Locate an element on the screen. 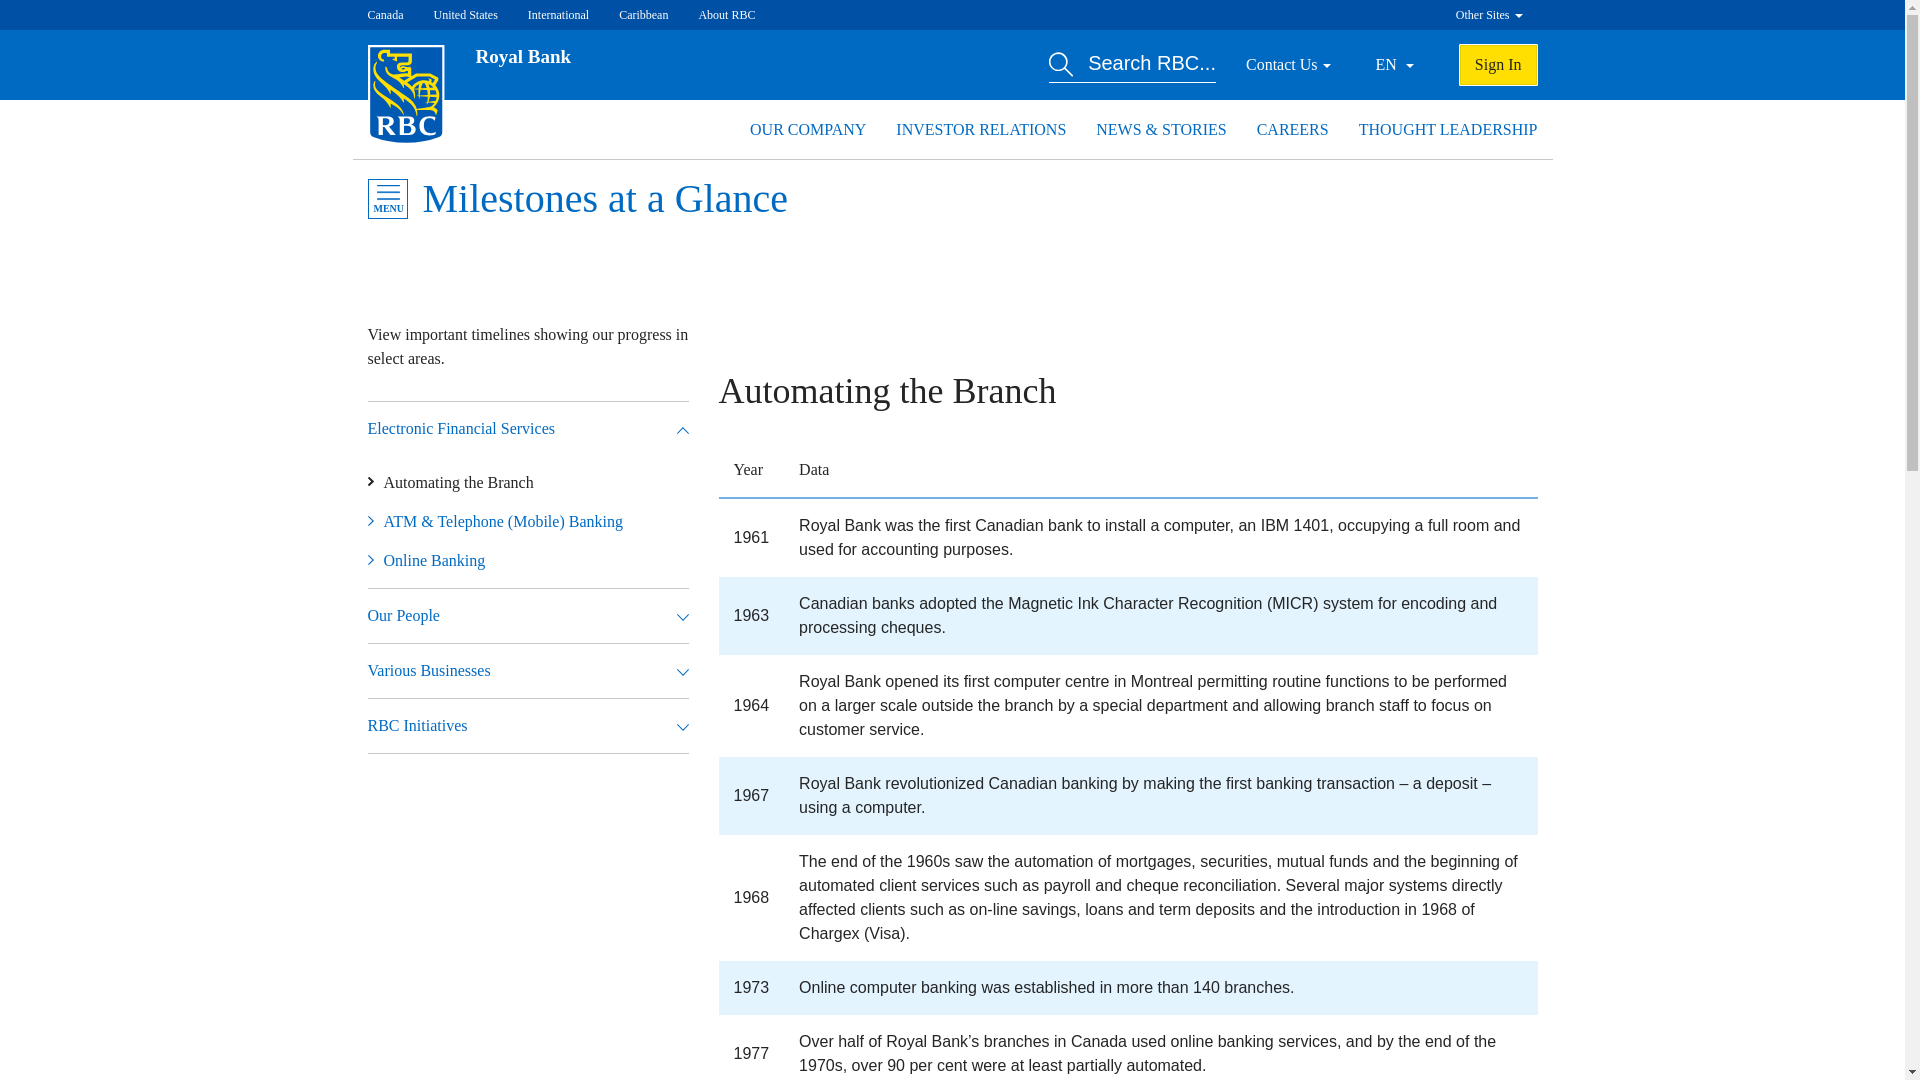 Image resolution: width=1920 pixels, height=1080 pixels. CAREERS is located at coordinates (1292, 129).